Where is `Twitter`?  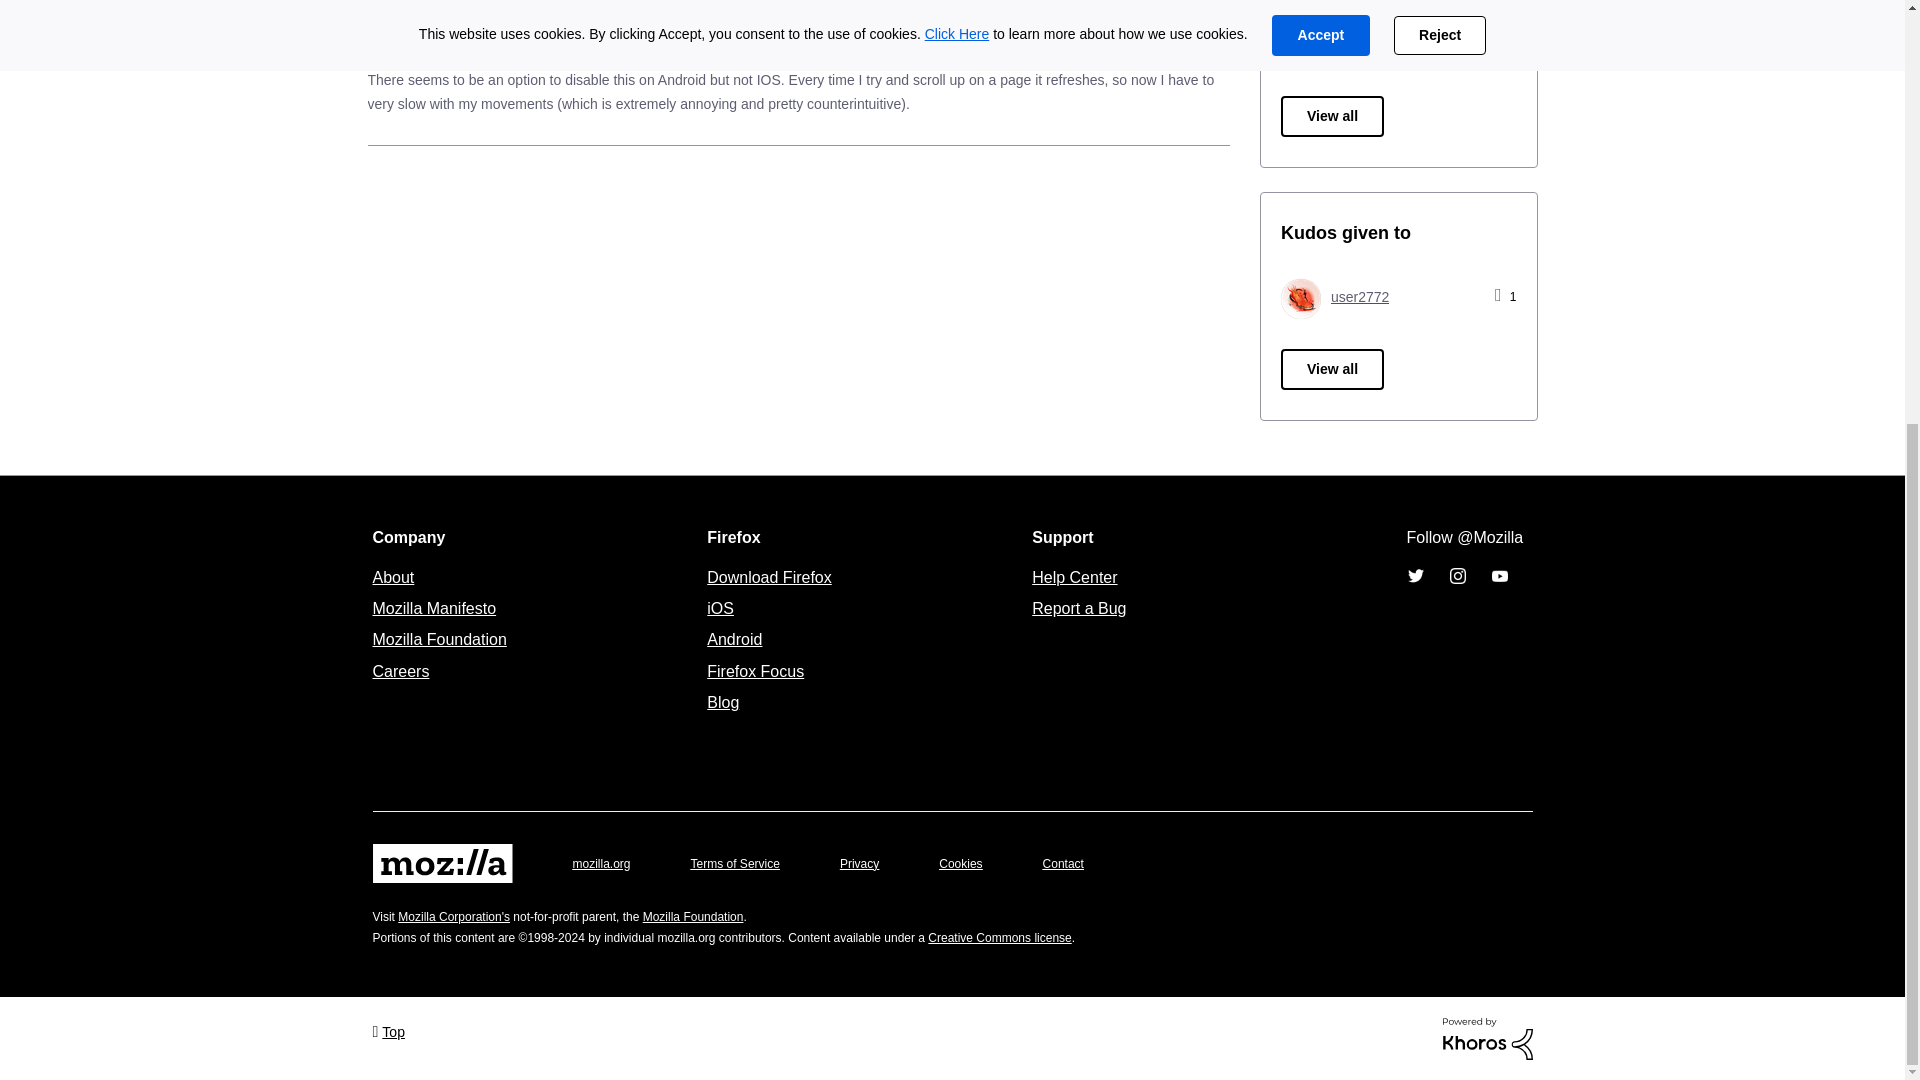
Twitter is located at coordinates (1414, 576).